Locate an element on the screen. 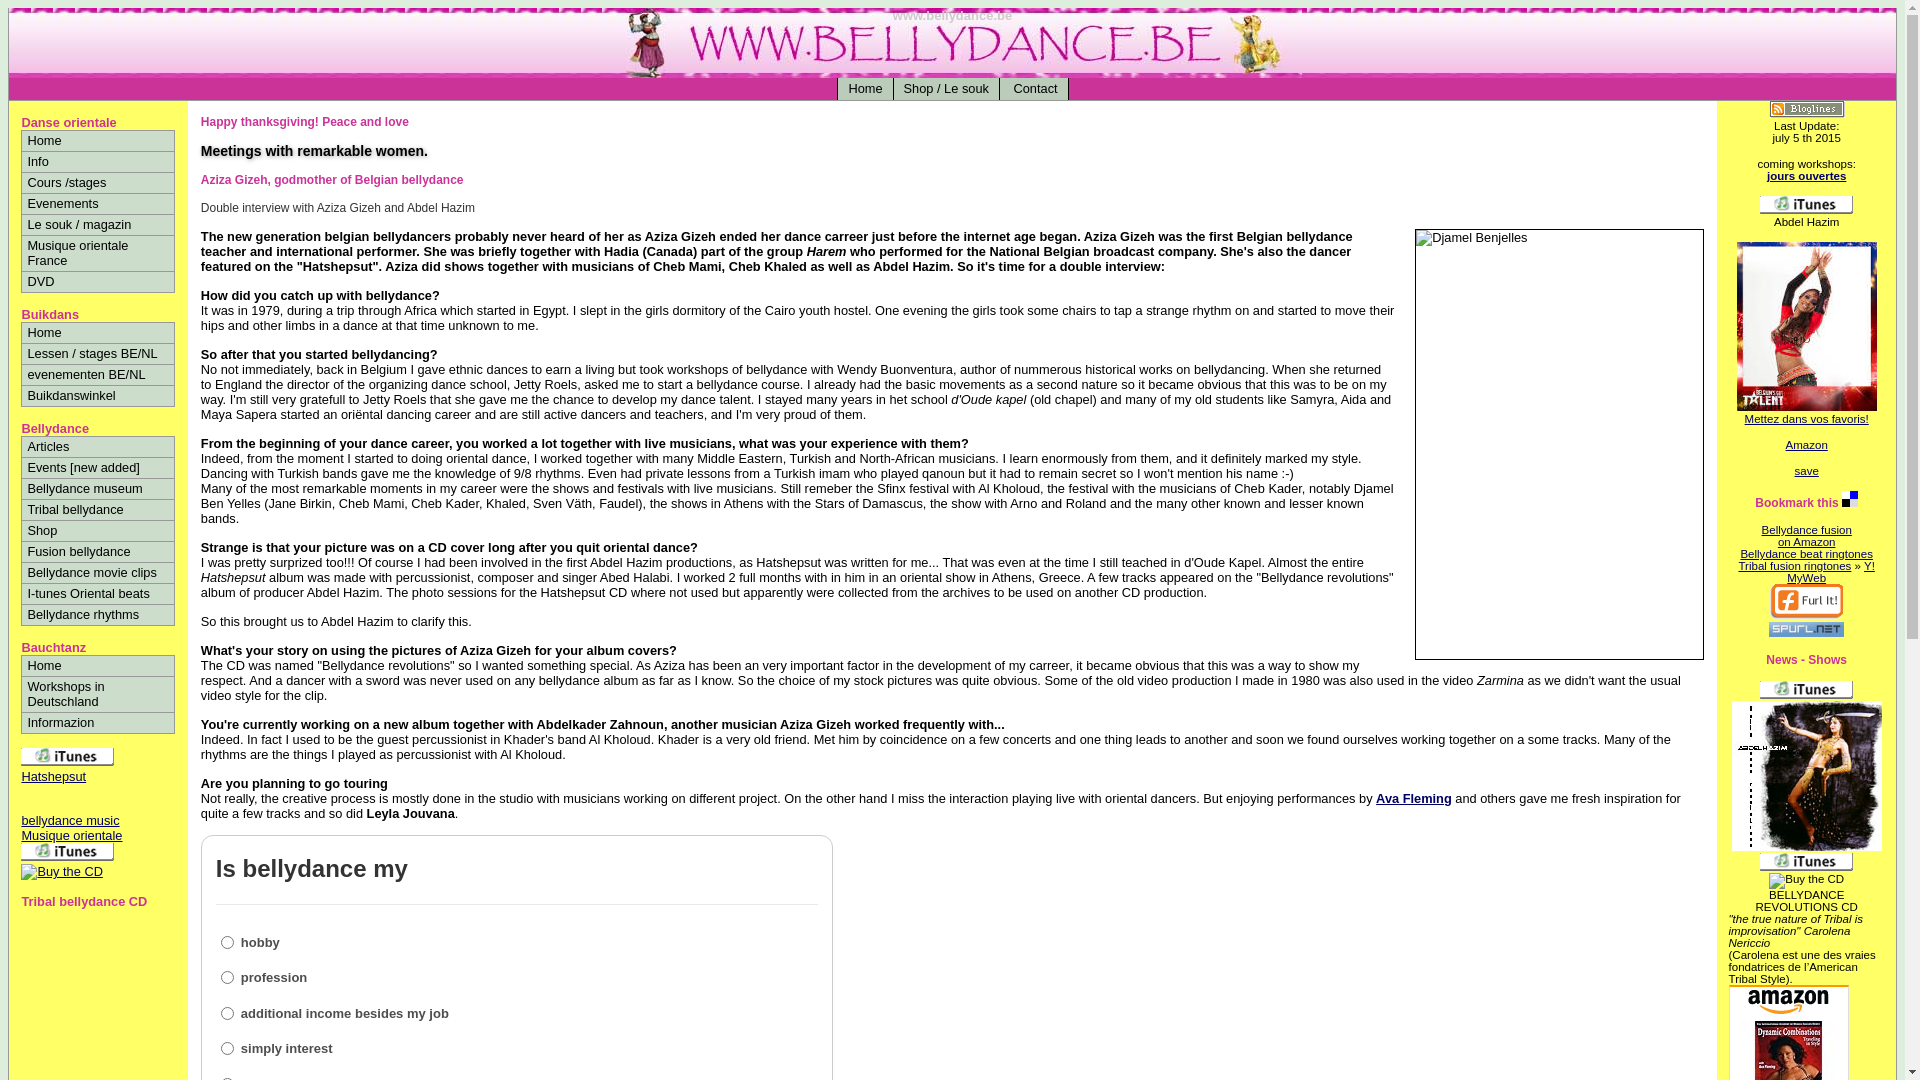 The image size is (1920, 1080). Oon I-Tunes! Tribal Bellydance is located at coordinates (1806, 695).